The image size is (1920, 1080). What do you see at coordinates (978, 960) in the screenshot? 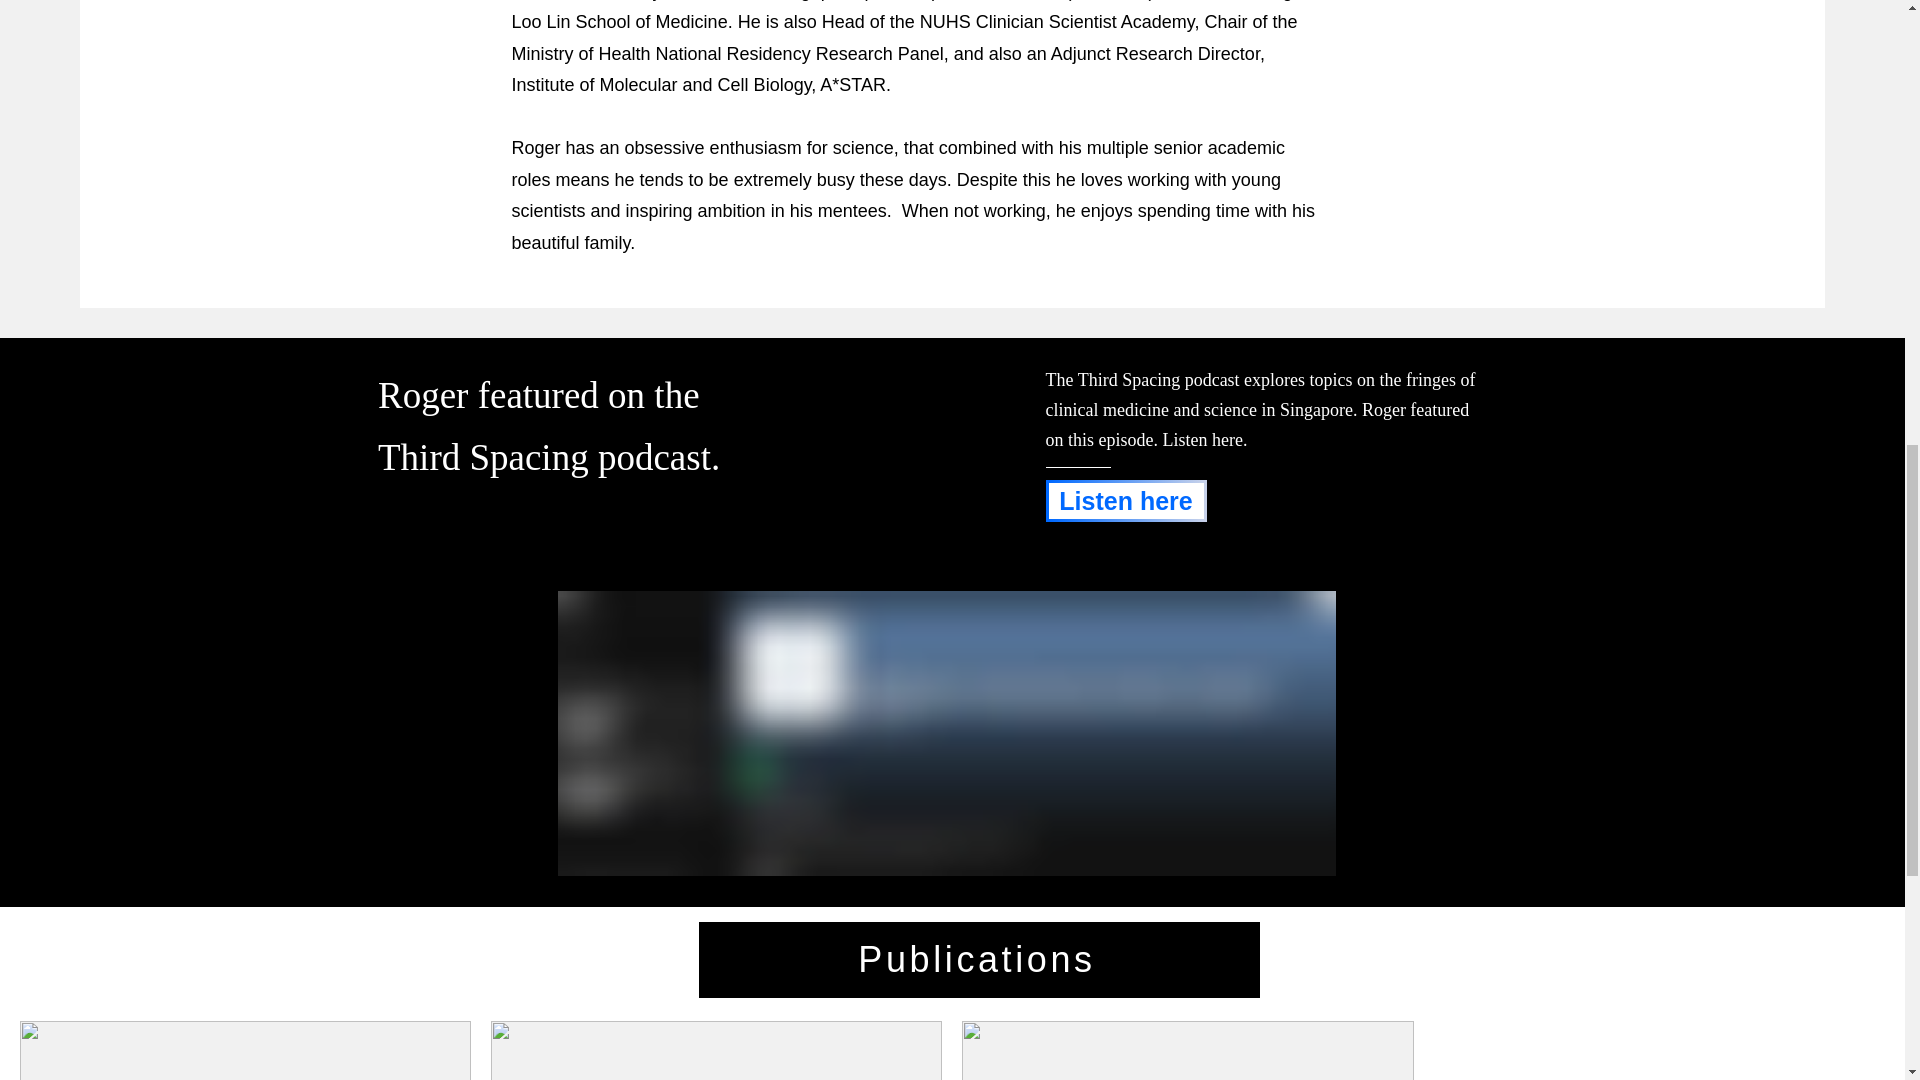
I see `Publications` at bounding box center [978, 960].